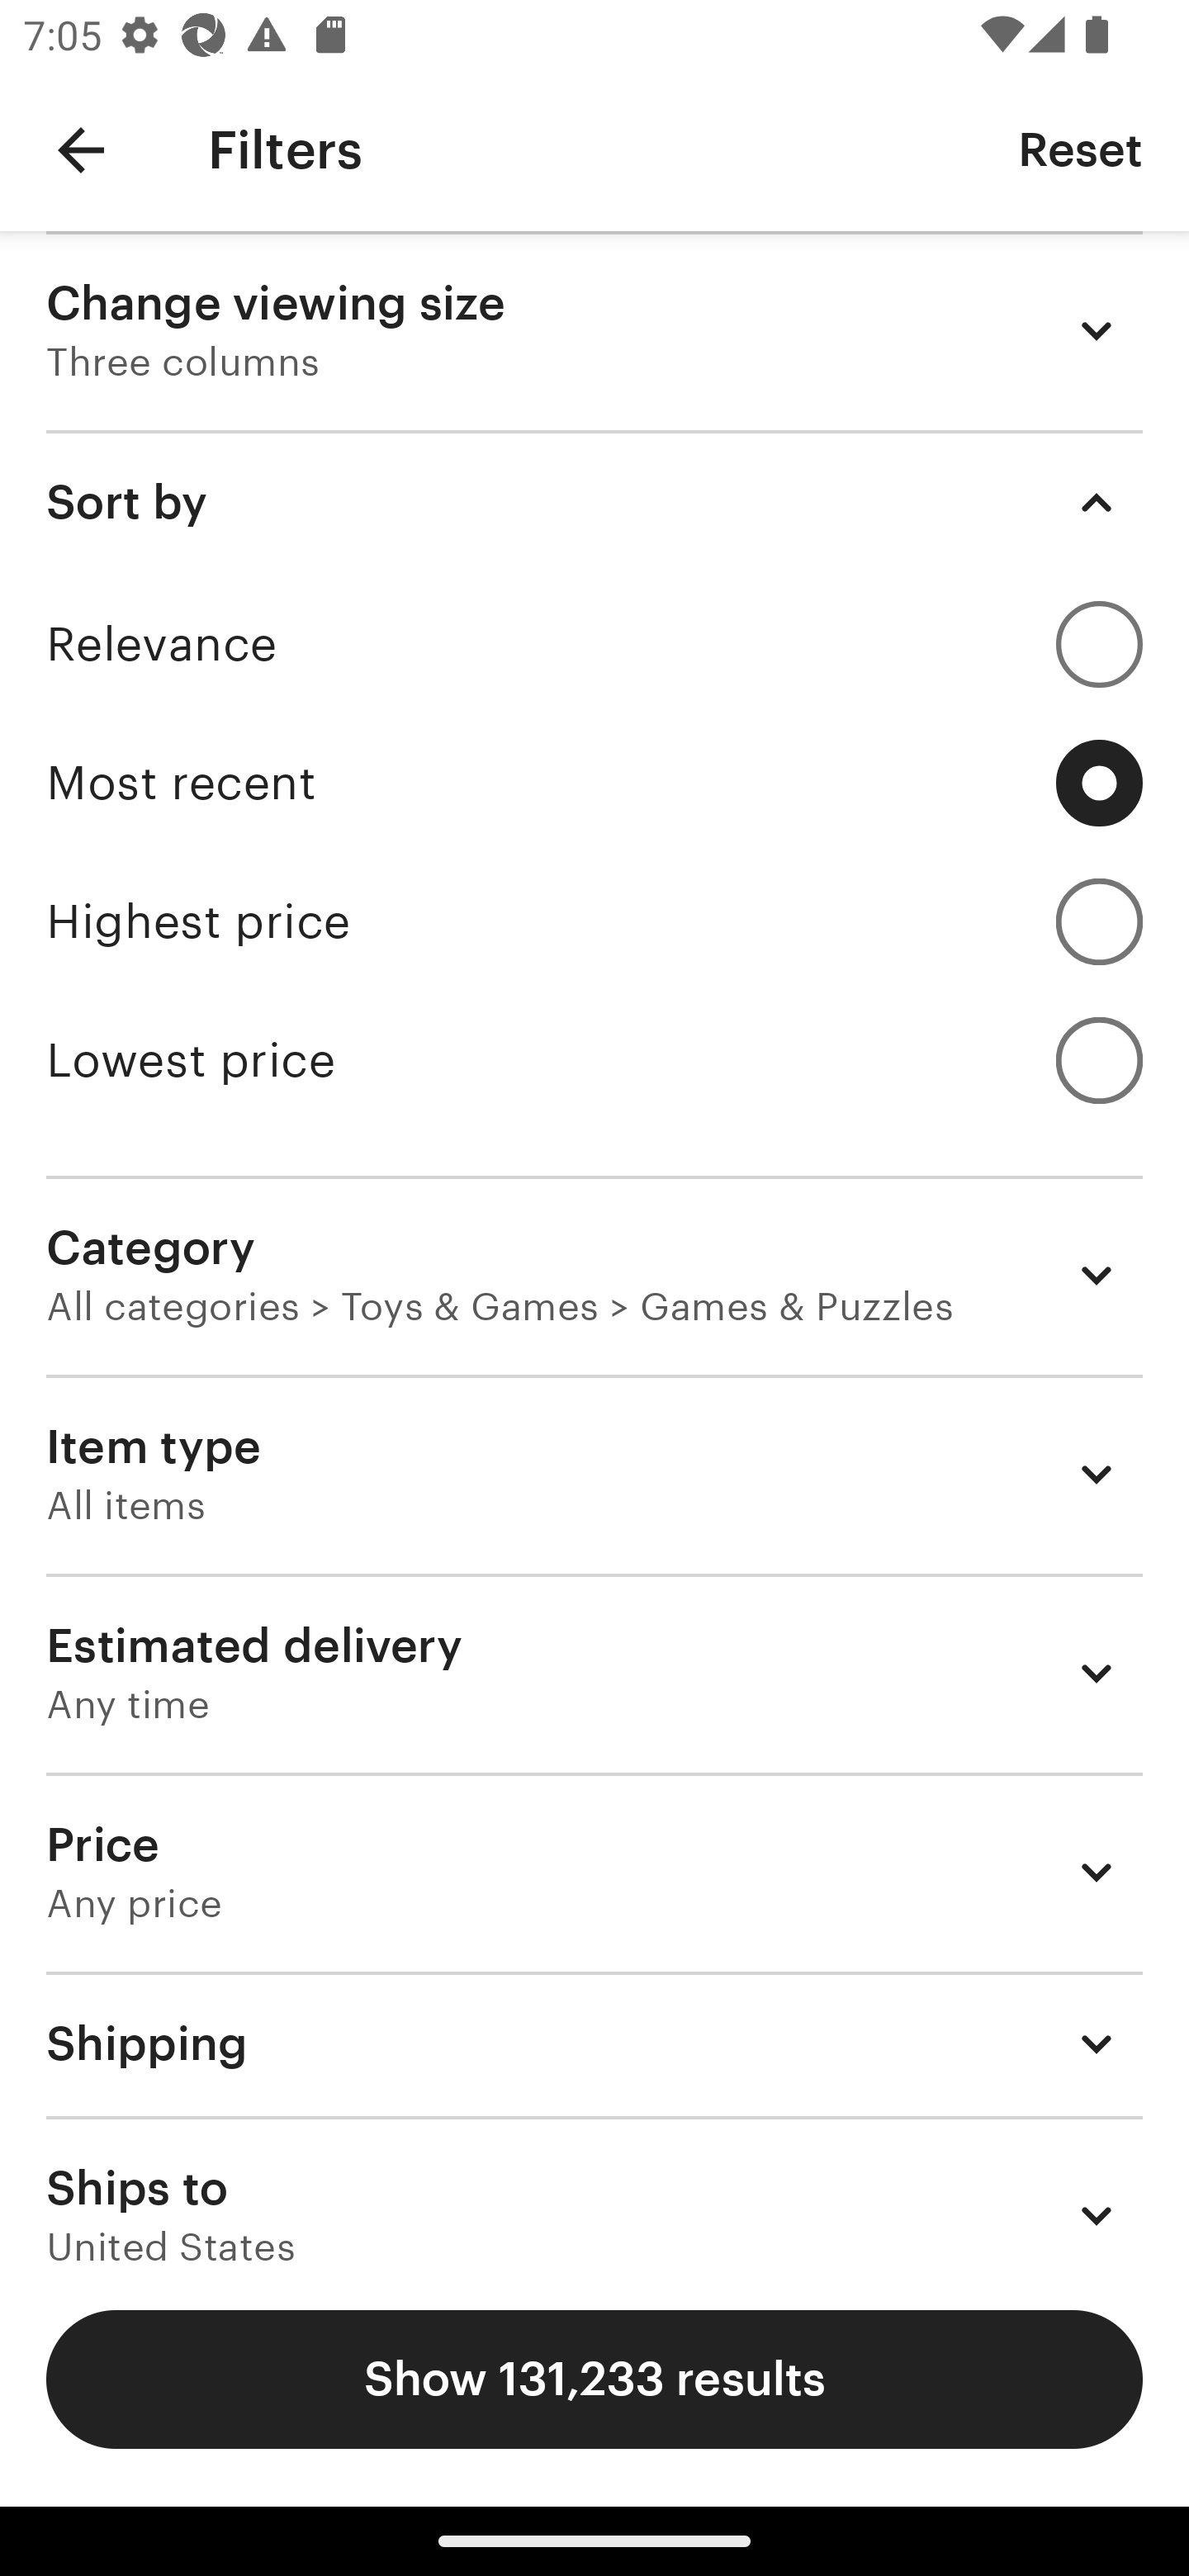  What do you see at coordinates (594, 1871) in the screenshot?
I see `Price Any price` at bounding box center [594, 1871].